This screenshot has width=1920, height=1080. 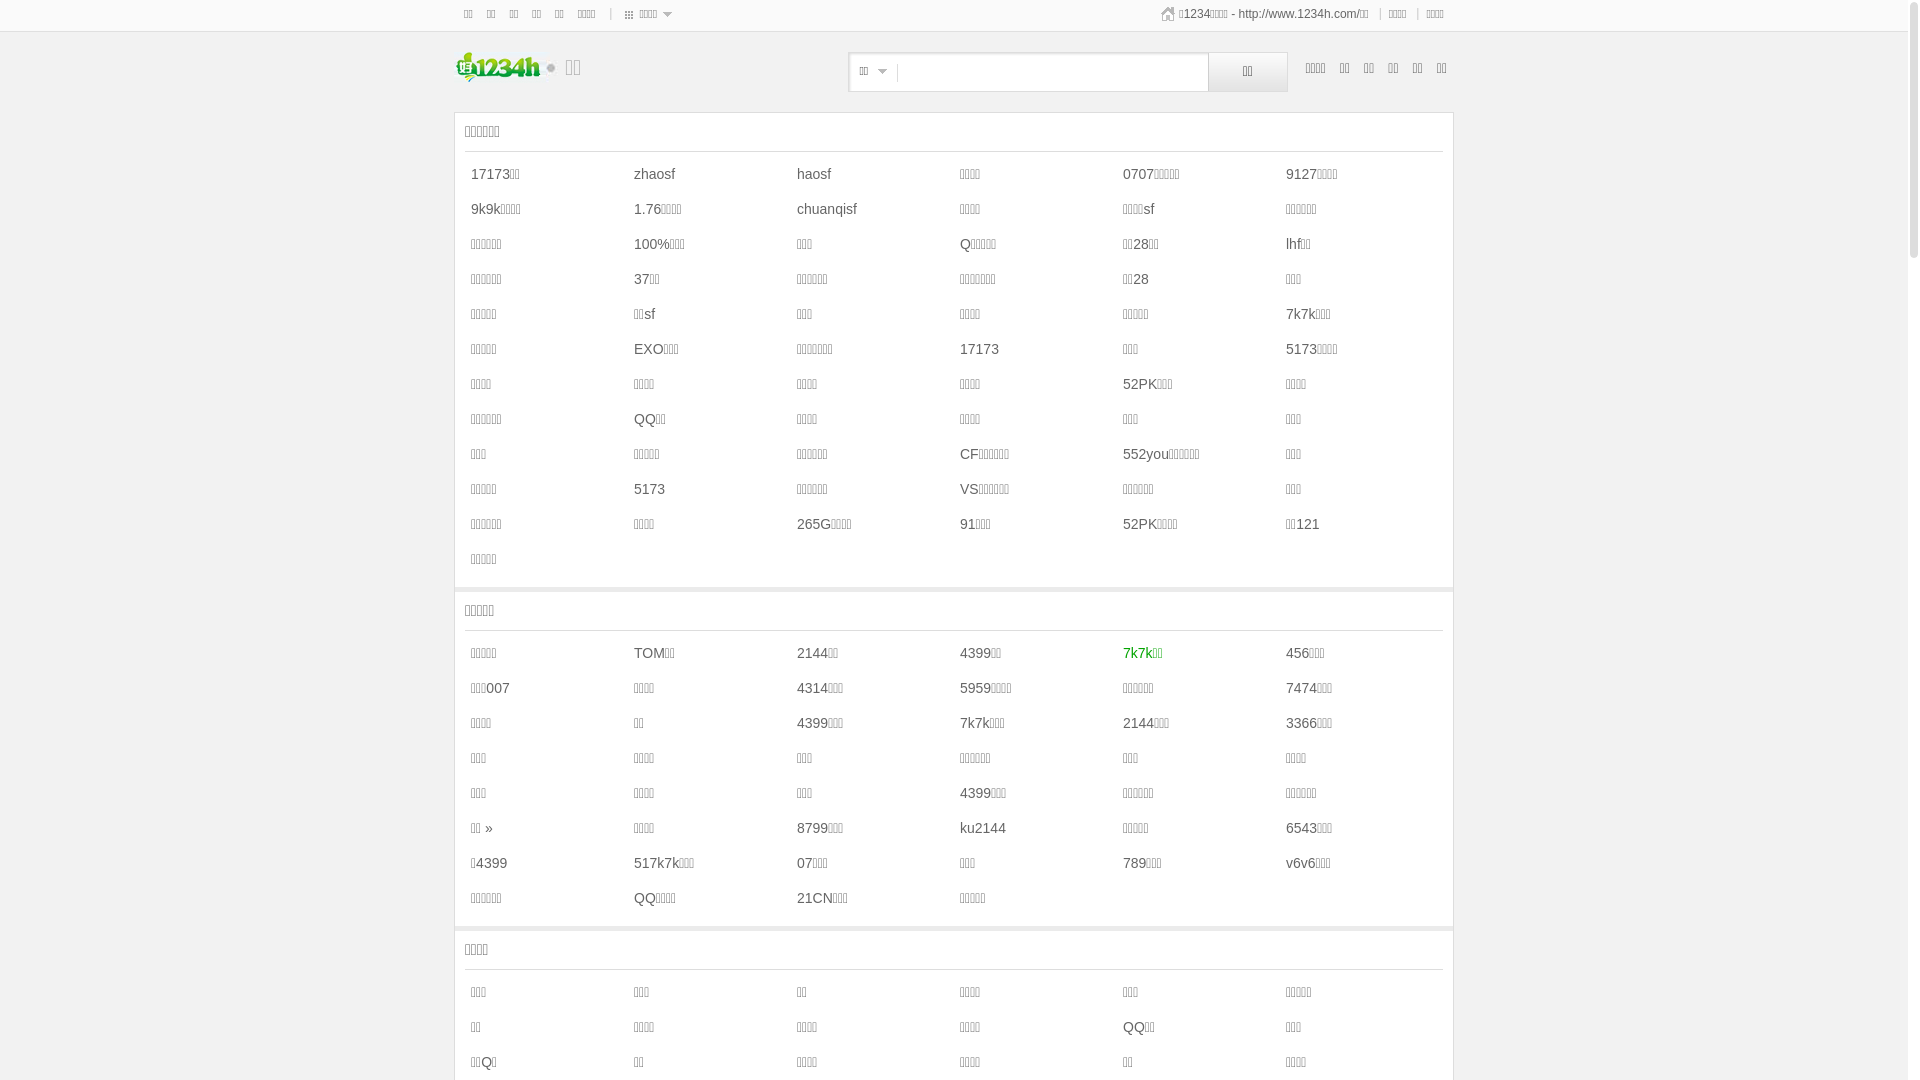 I want to click on ku2144, so click(x=980, y=828).